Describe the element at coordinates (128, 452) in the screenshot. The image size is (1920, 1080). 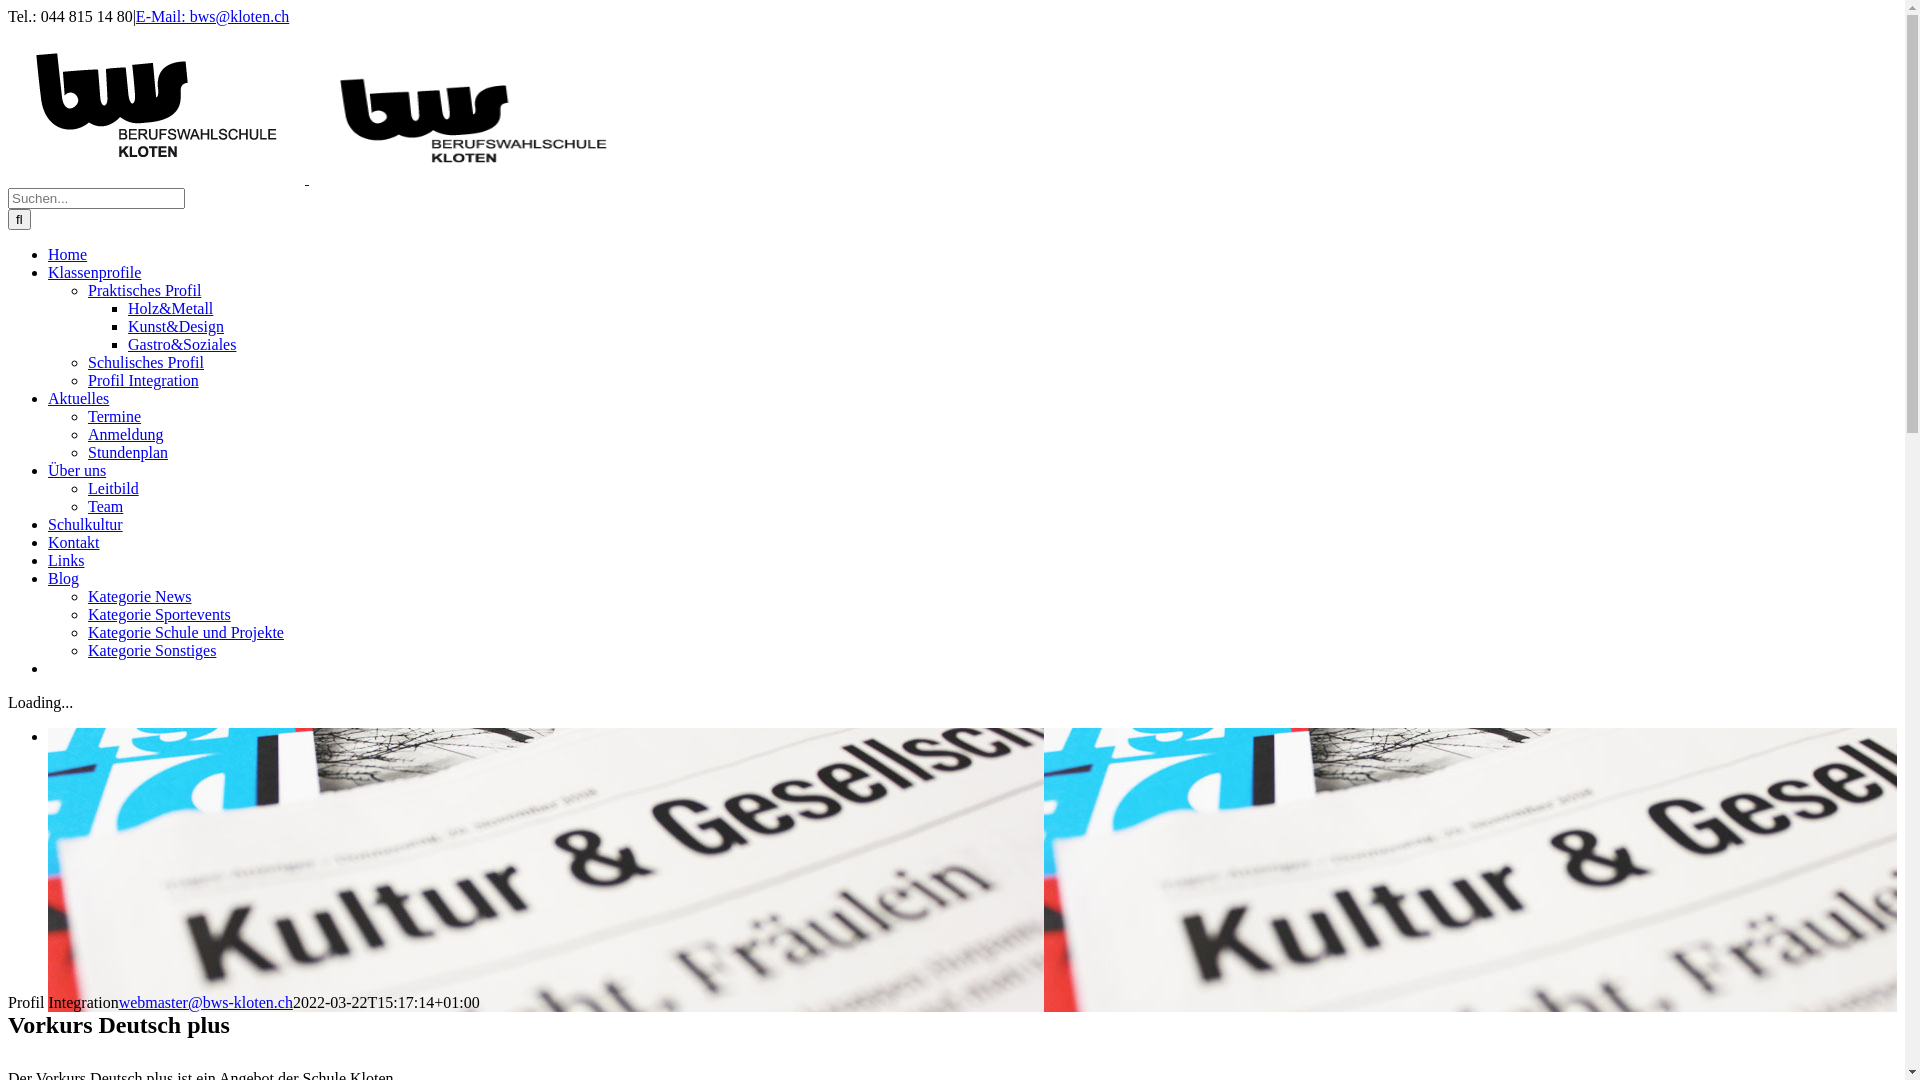
I see `Stundenplan` at that location.